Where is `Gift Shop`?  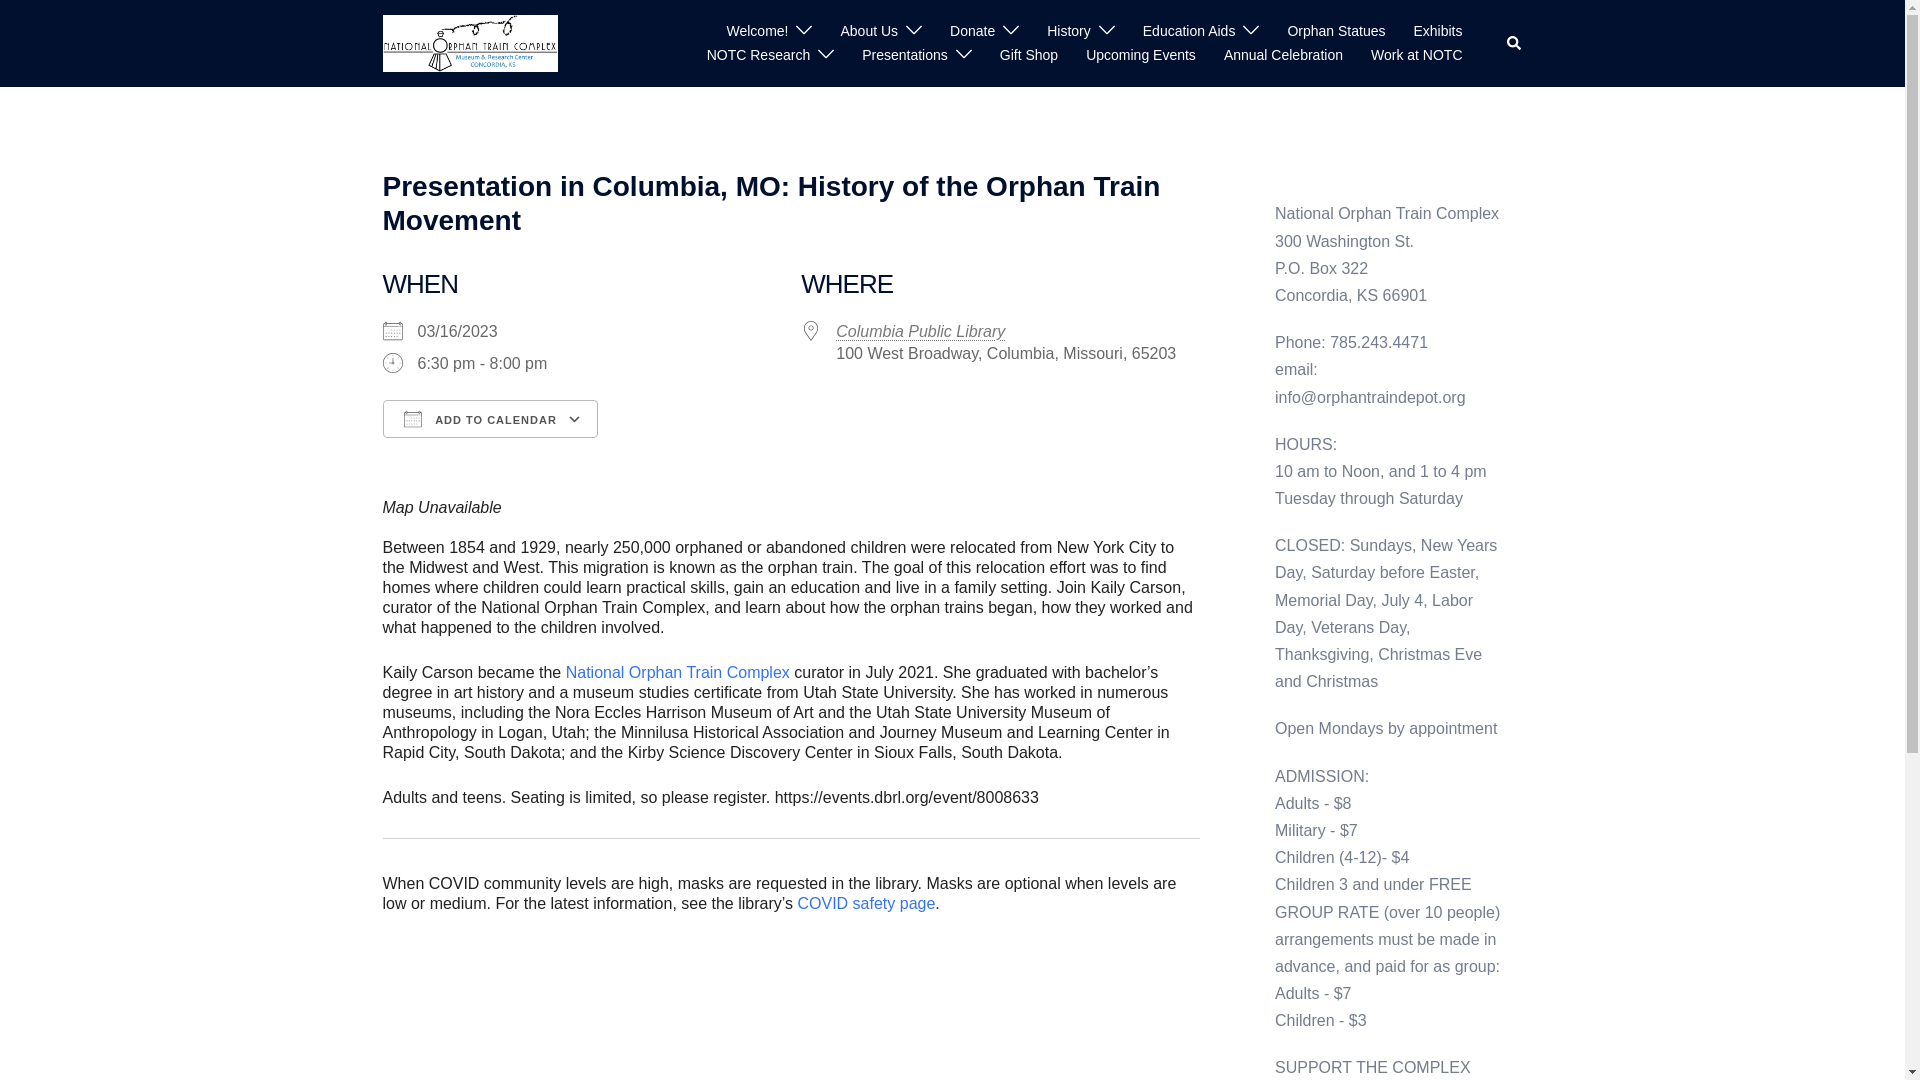
Gift Shop is located at coordinates (1028, 56).